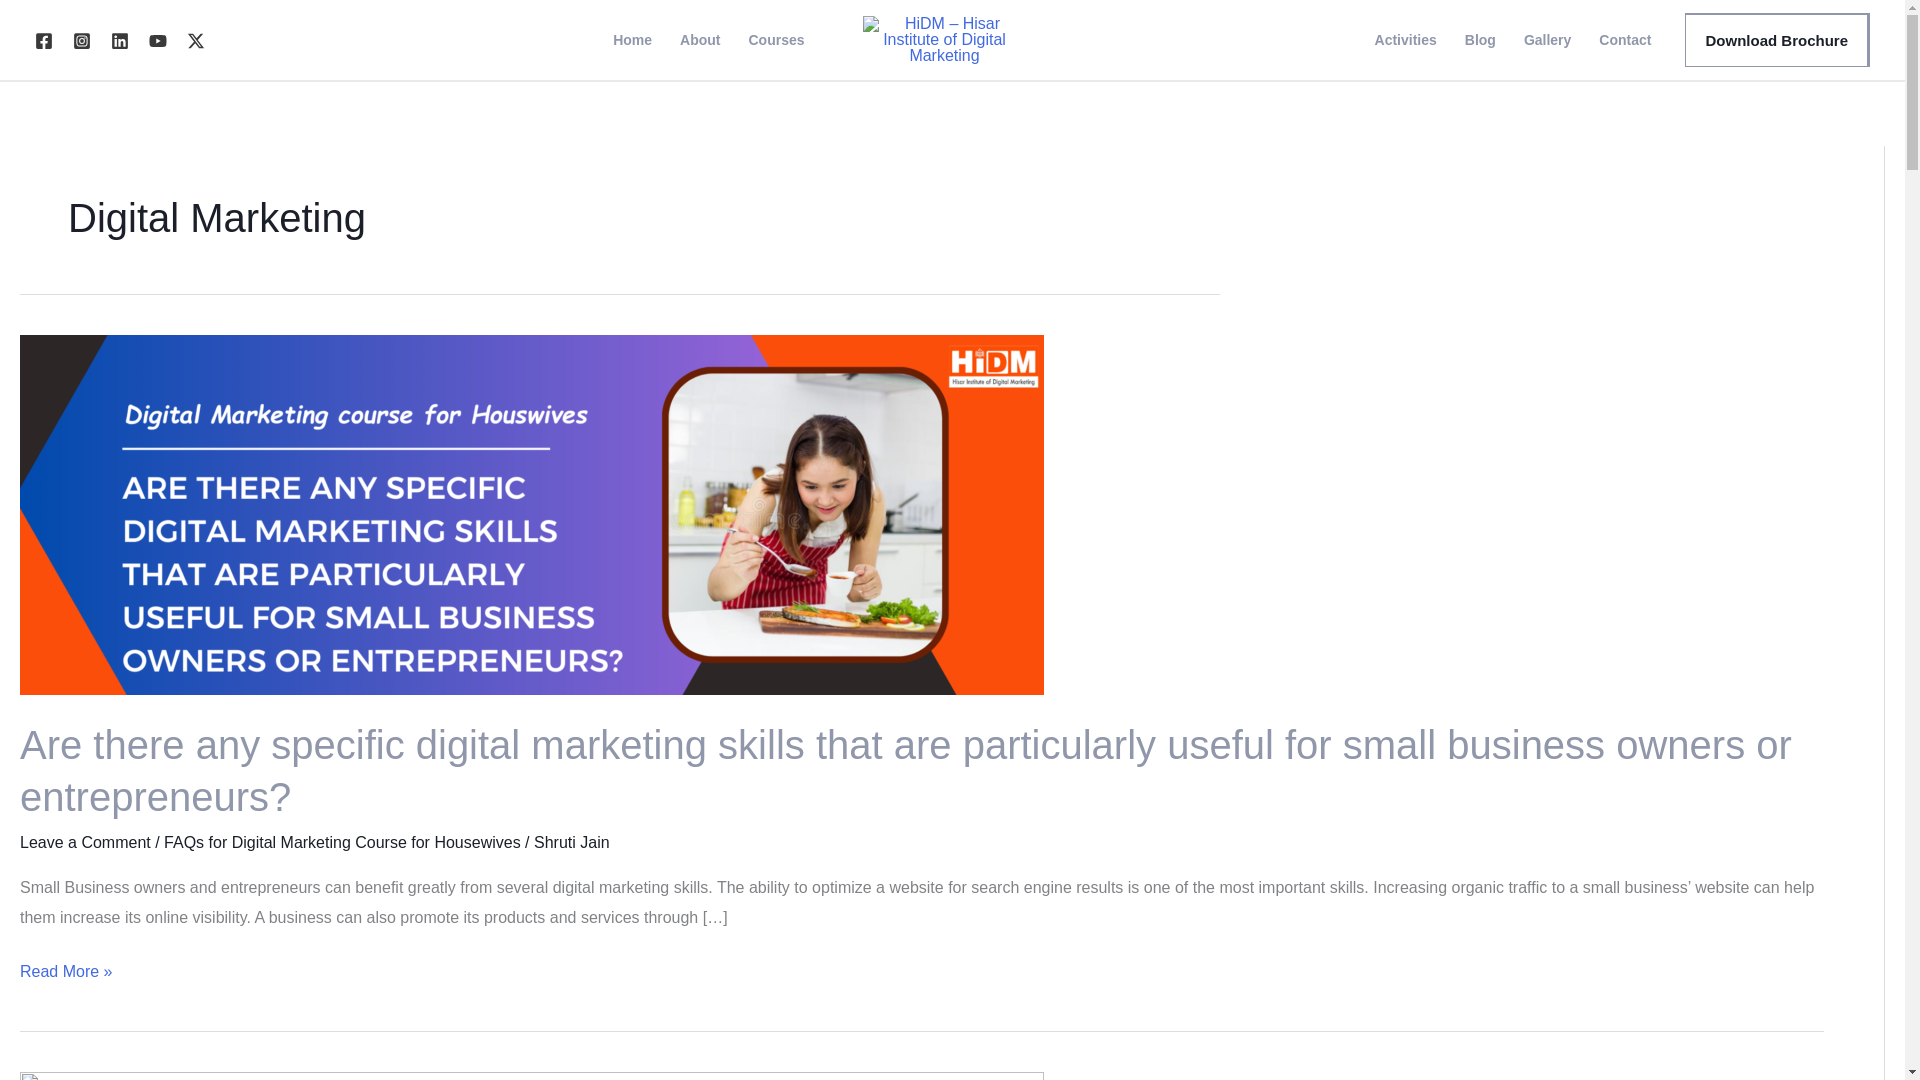 The image size is (1920, 1080). I want to click on About, so click(700, 40).